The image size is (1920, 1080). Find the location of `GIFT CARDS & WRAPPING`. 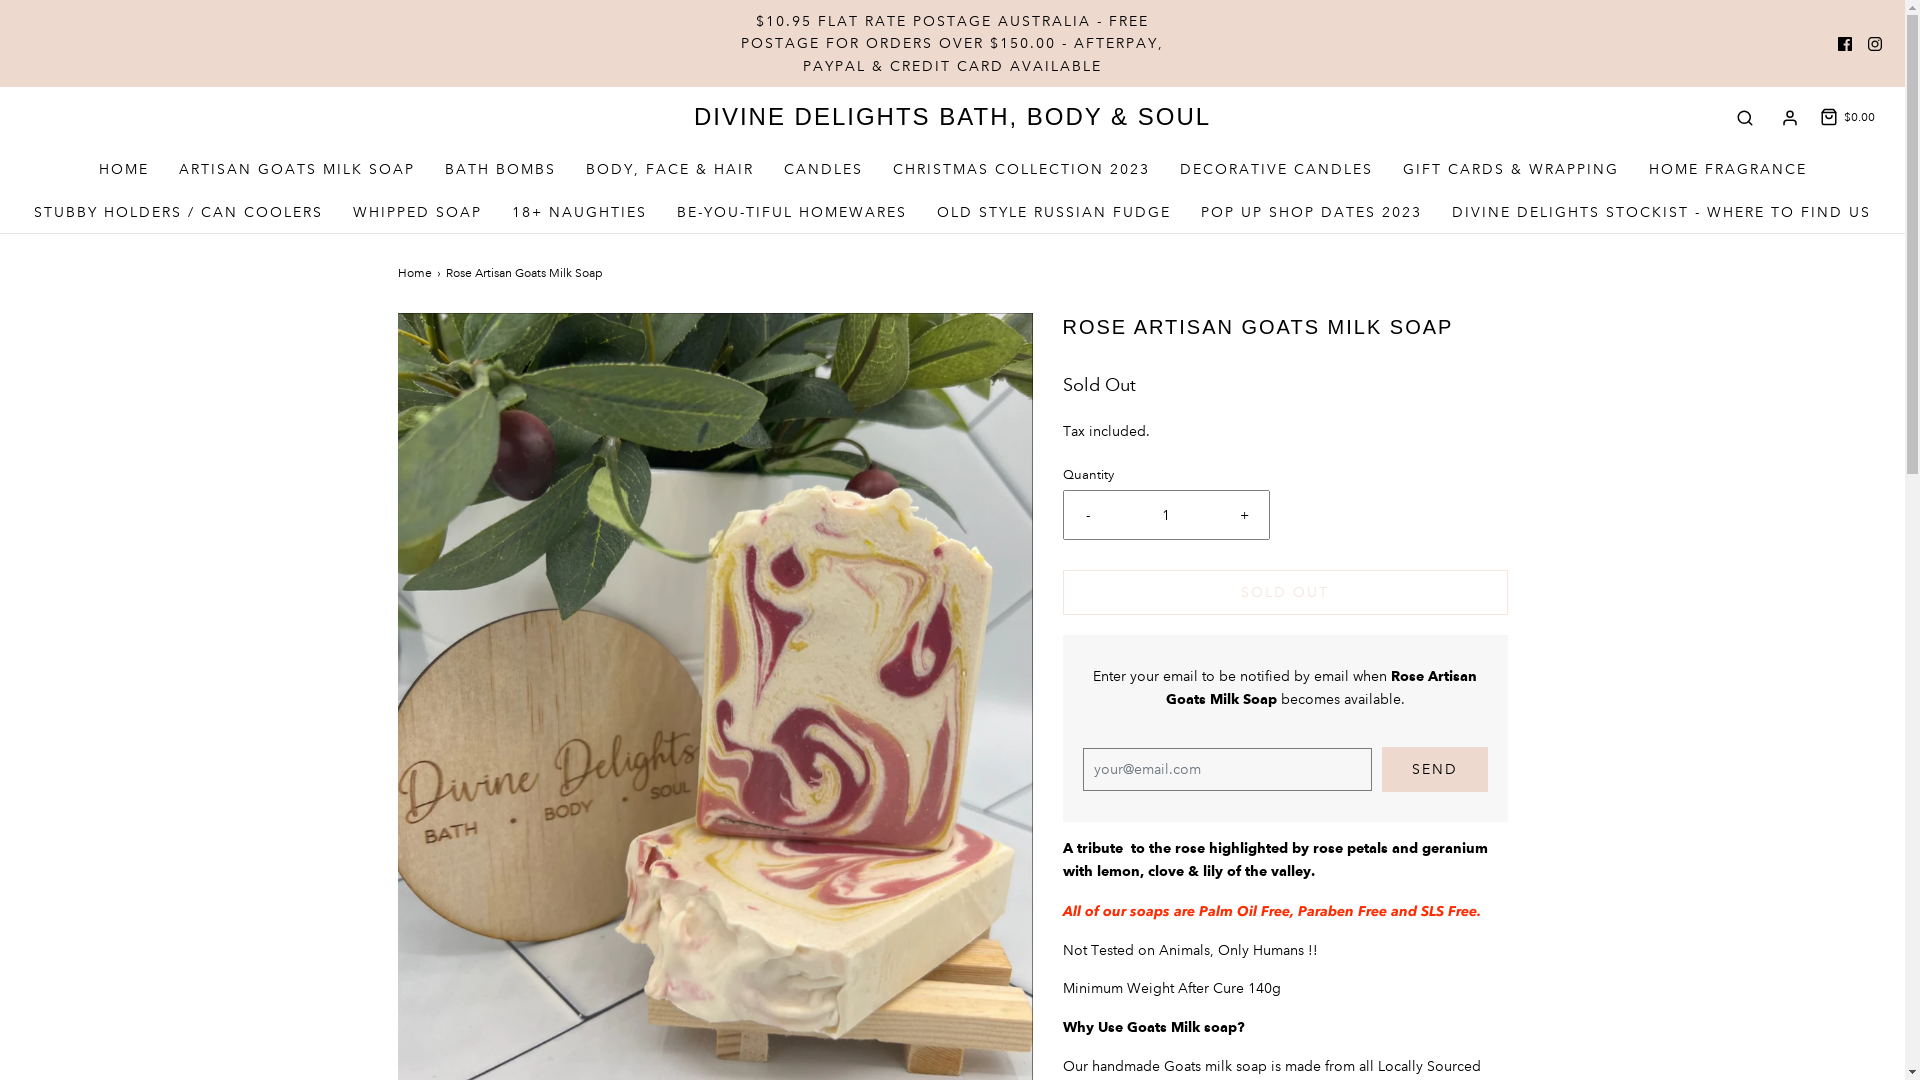

GIFT CARDS & WRAPPING is located at coordinates (1510, 169).